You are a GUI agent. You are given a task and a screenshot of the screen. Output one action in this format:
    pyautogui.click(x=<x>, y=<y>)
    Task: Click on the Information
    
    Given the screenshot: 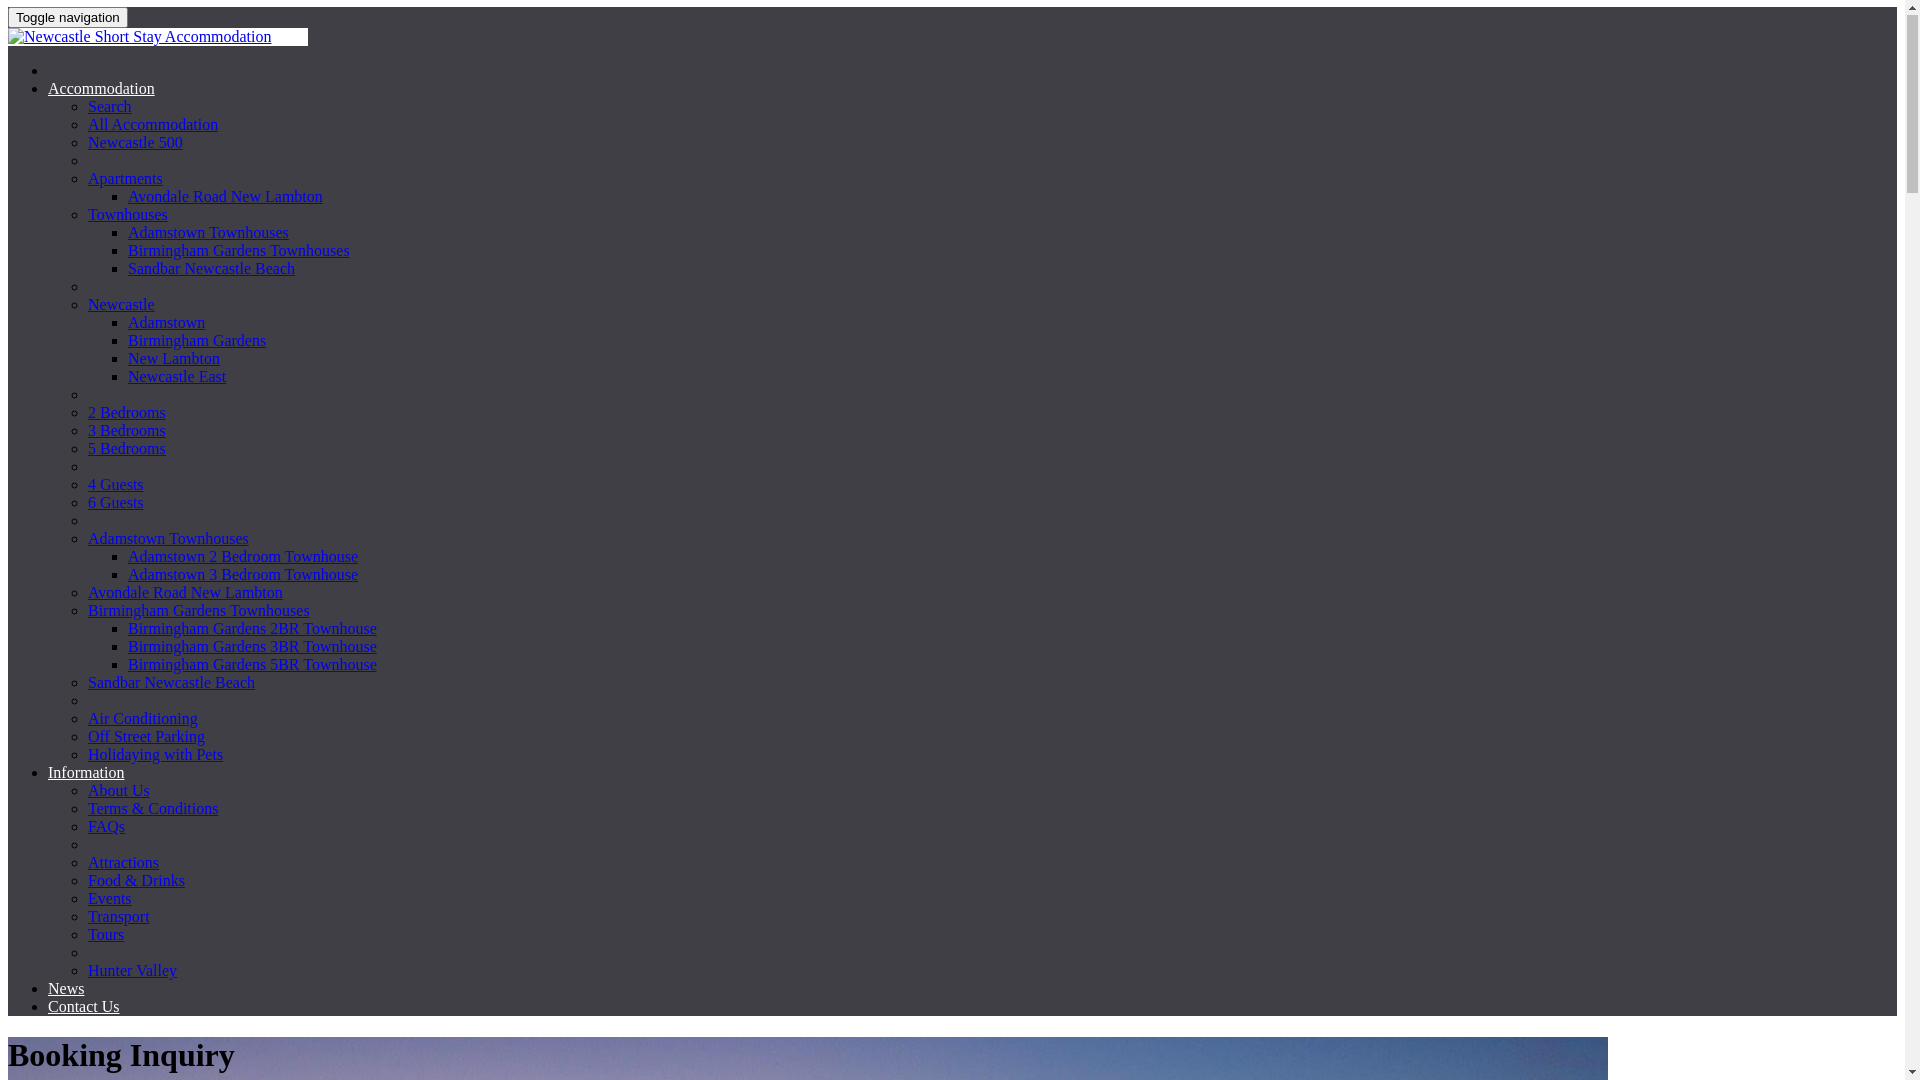 What is the action you would take?
    pyautogui.click(x=86, y=774)
    